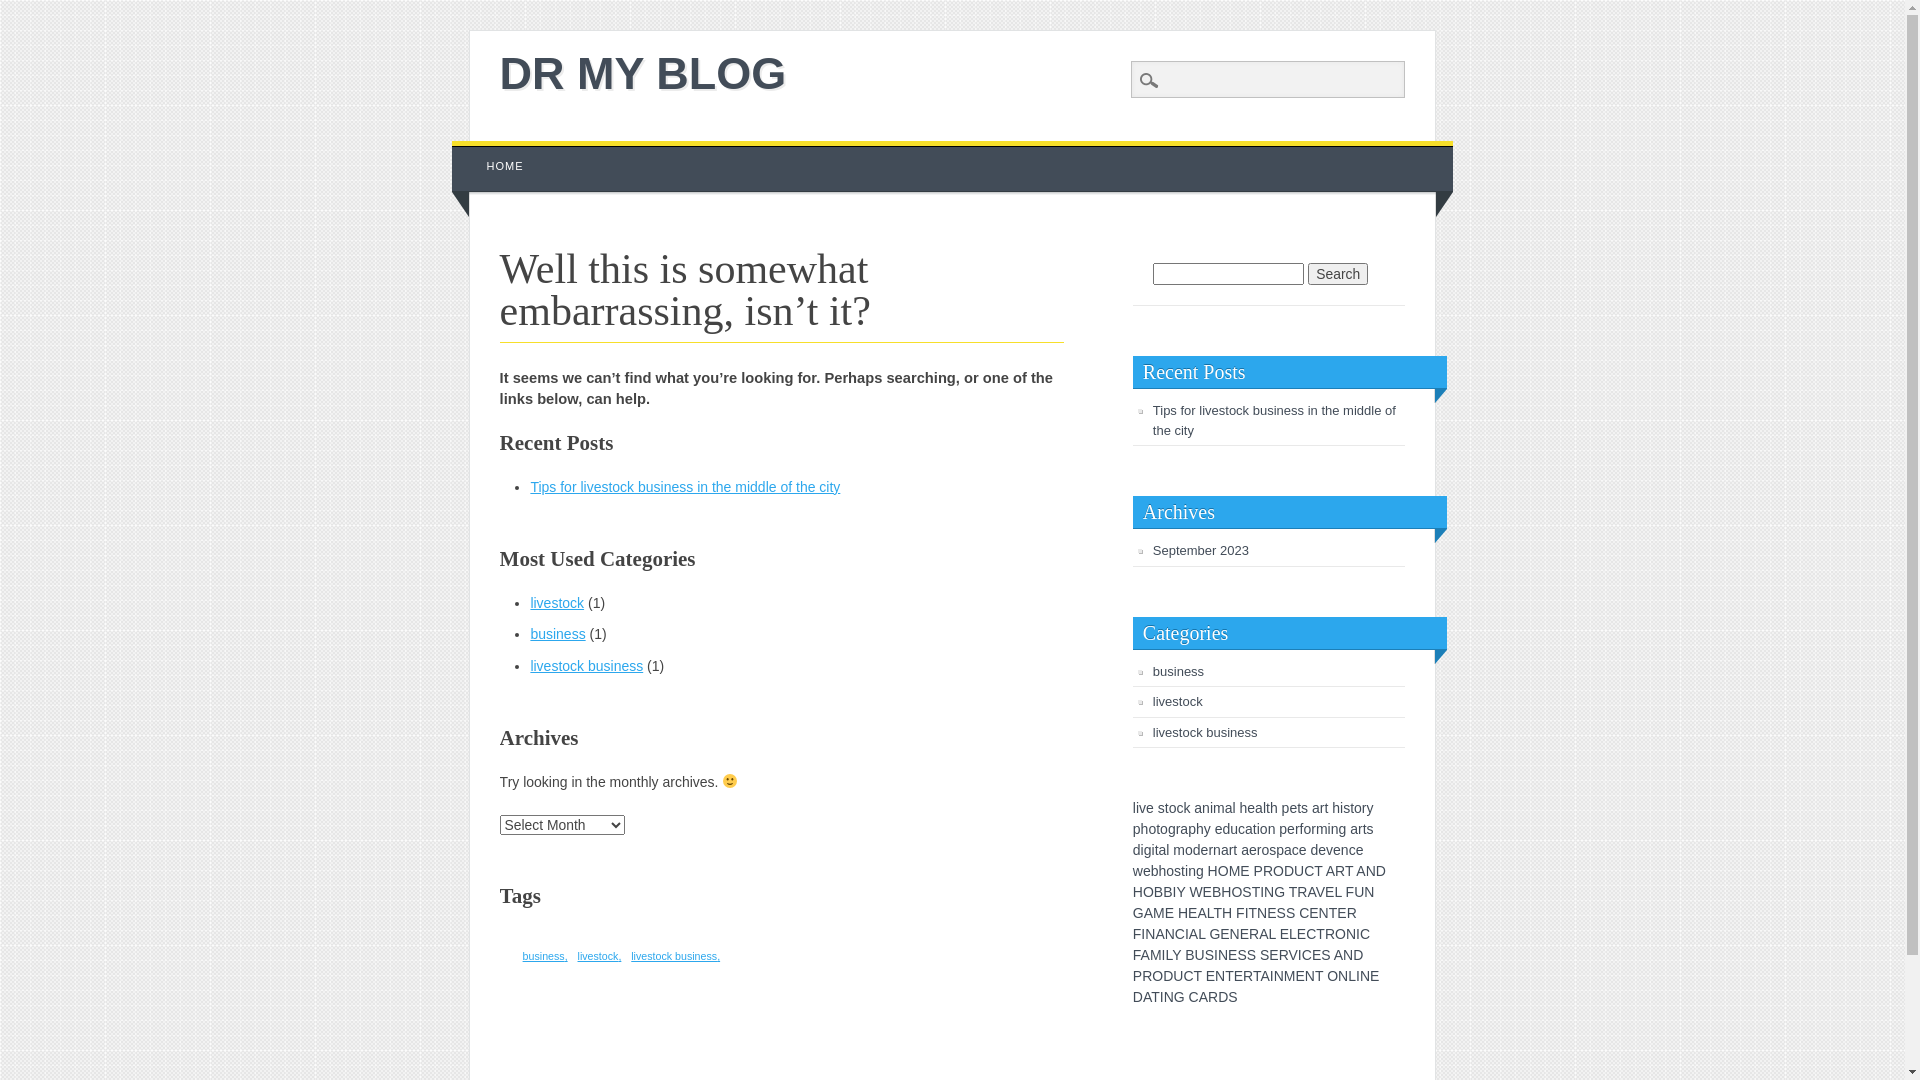  What do you see at coordinates (1330, 829) in the screenshot?
I see `i` at bounding box center [1330, 829].